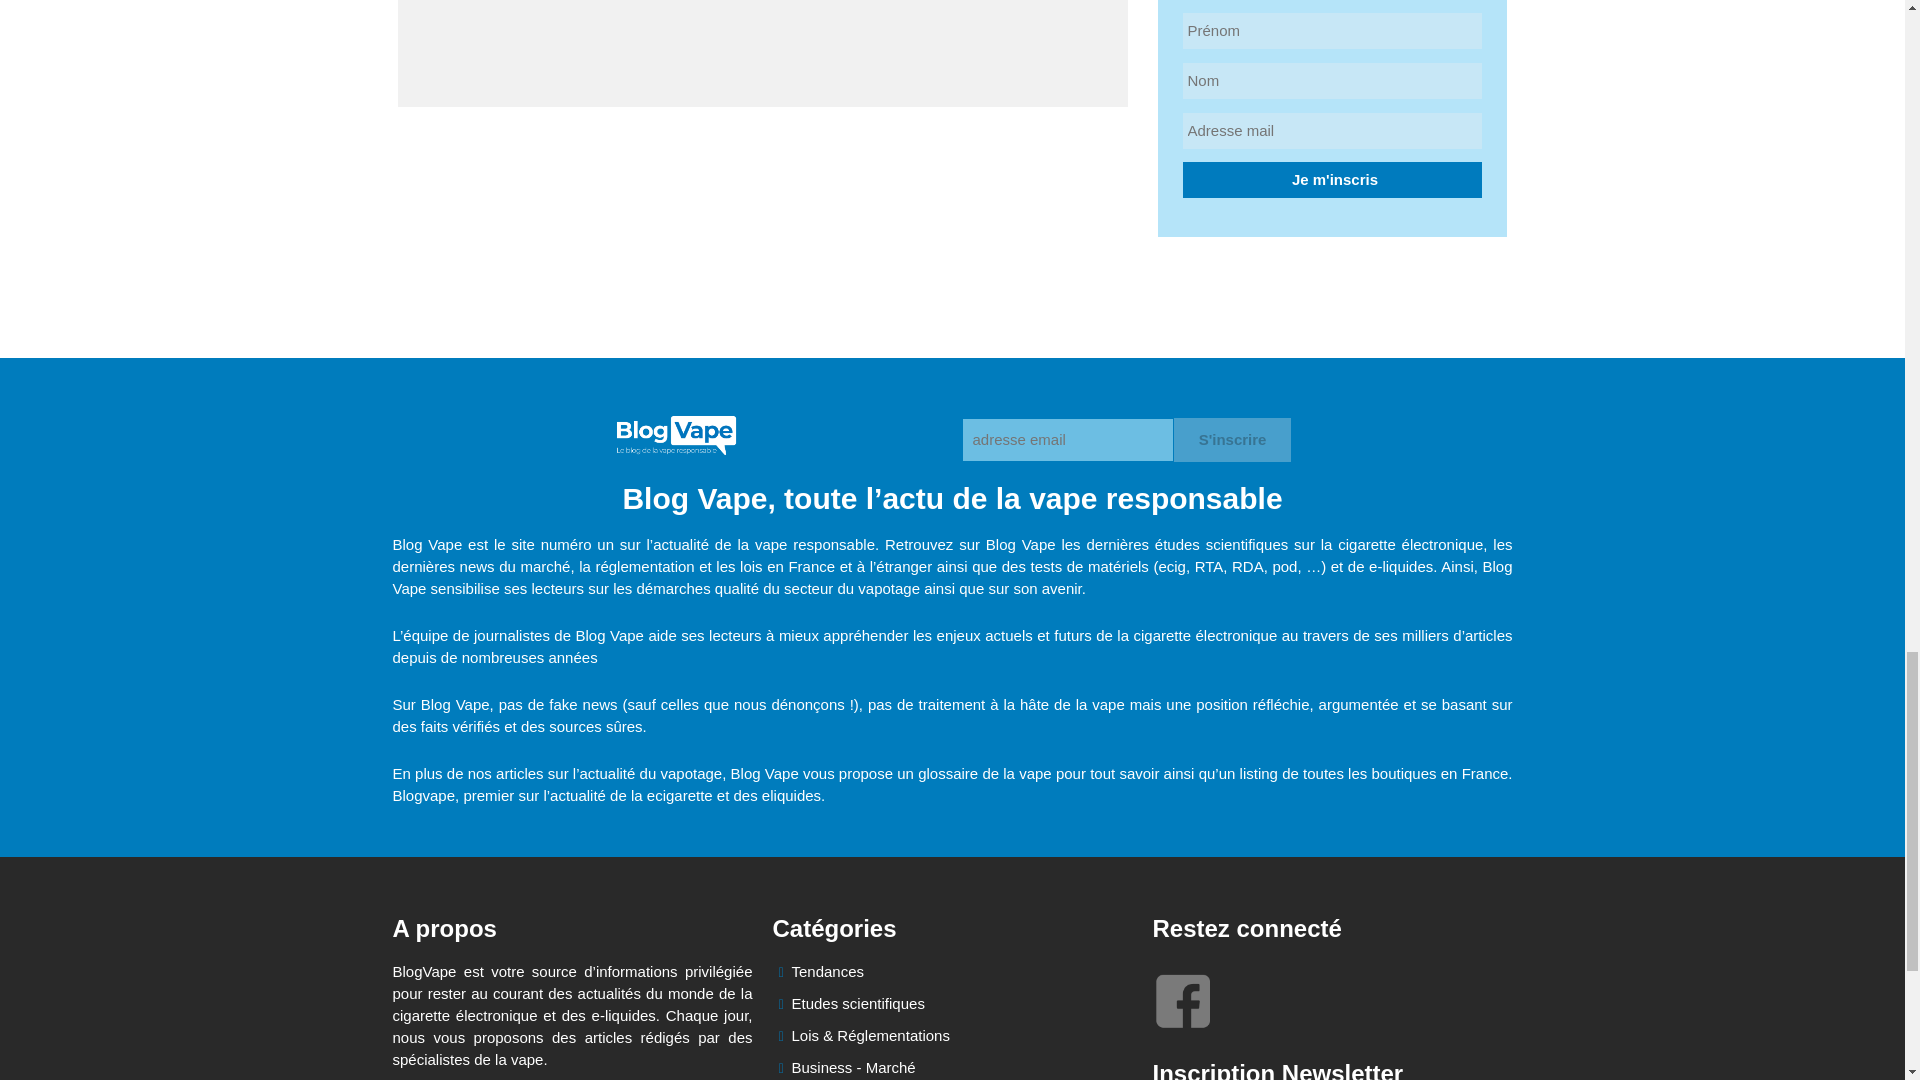 This screenshot has width=1920, height=1080. What do you see at coordinates (762, 53) in the screenshot?
I see `Formulaire de commentaire` at bounding box center [762, 53].